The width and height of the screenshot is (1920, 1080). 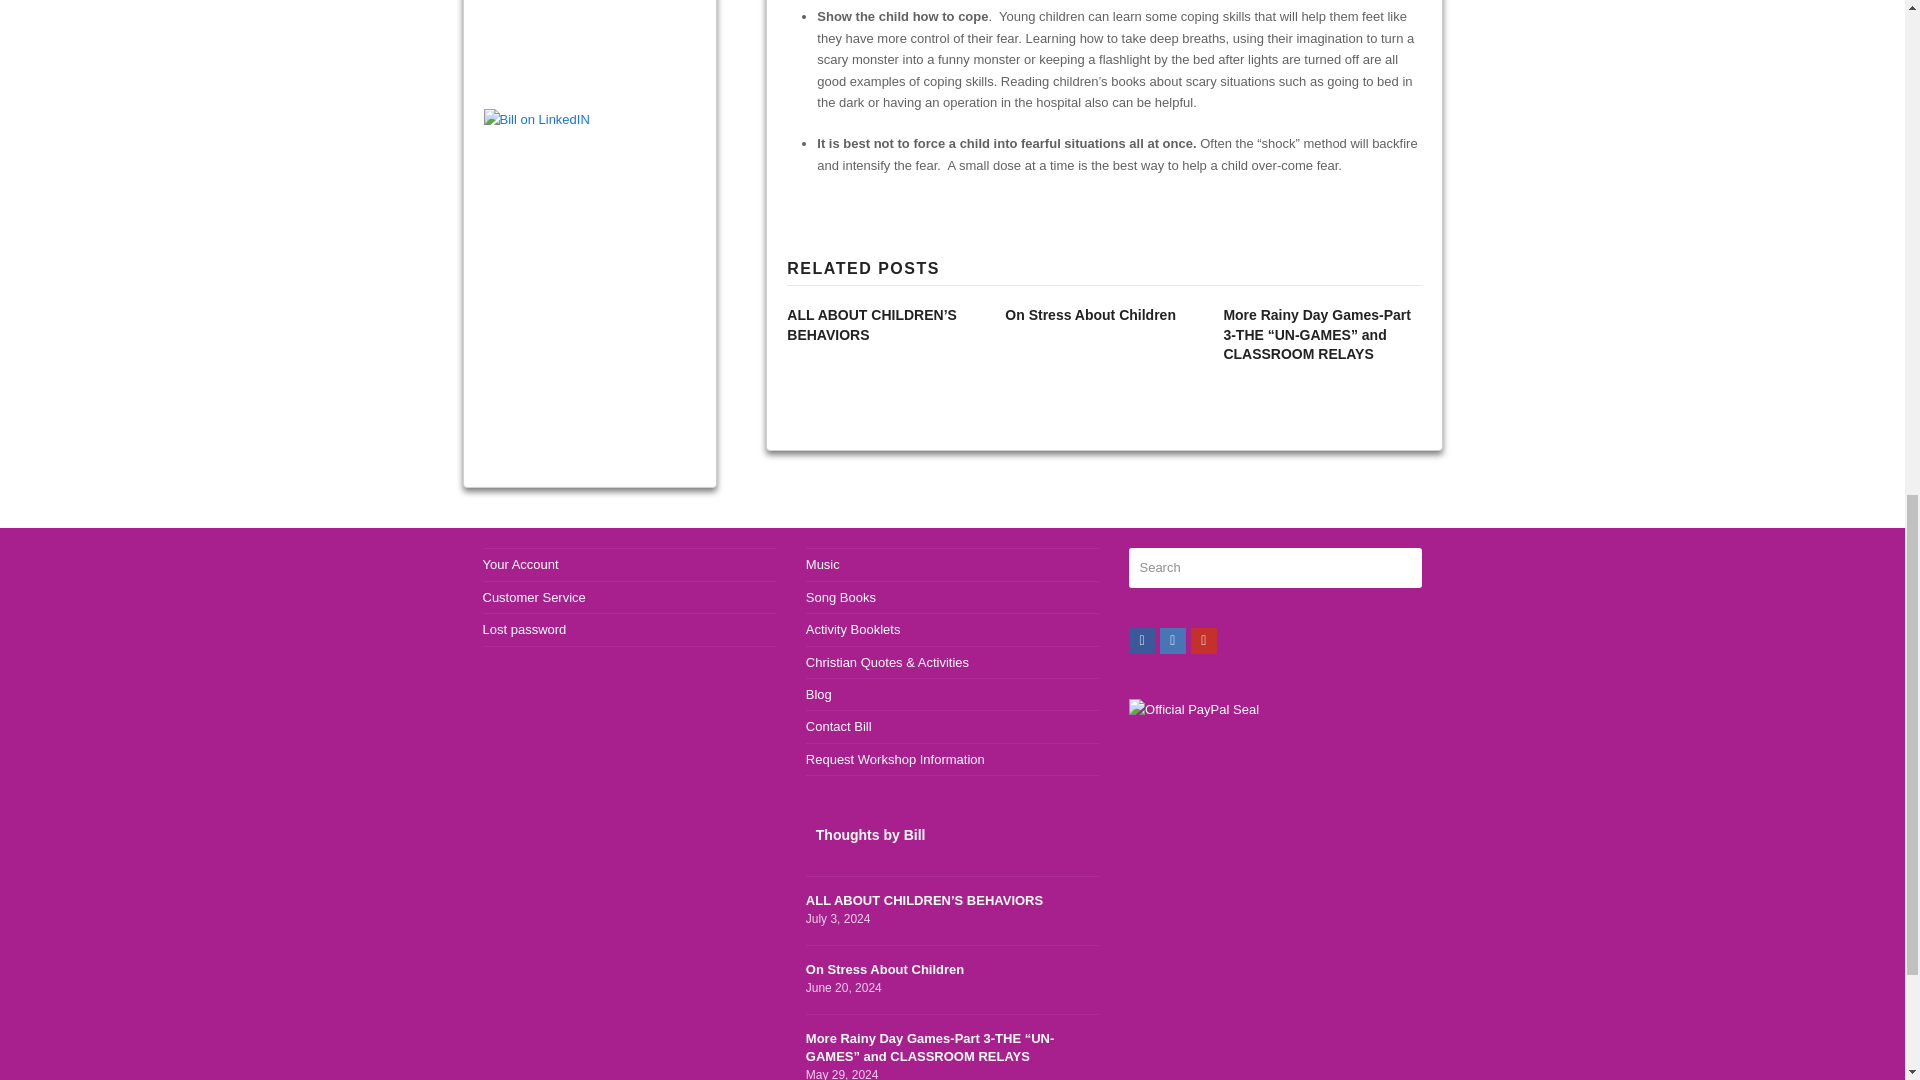 What do you see at coordinates (520, 564) in the screenshot?
I see `Your Account` at bounding box center [520, 564].